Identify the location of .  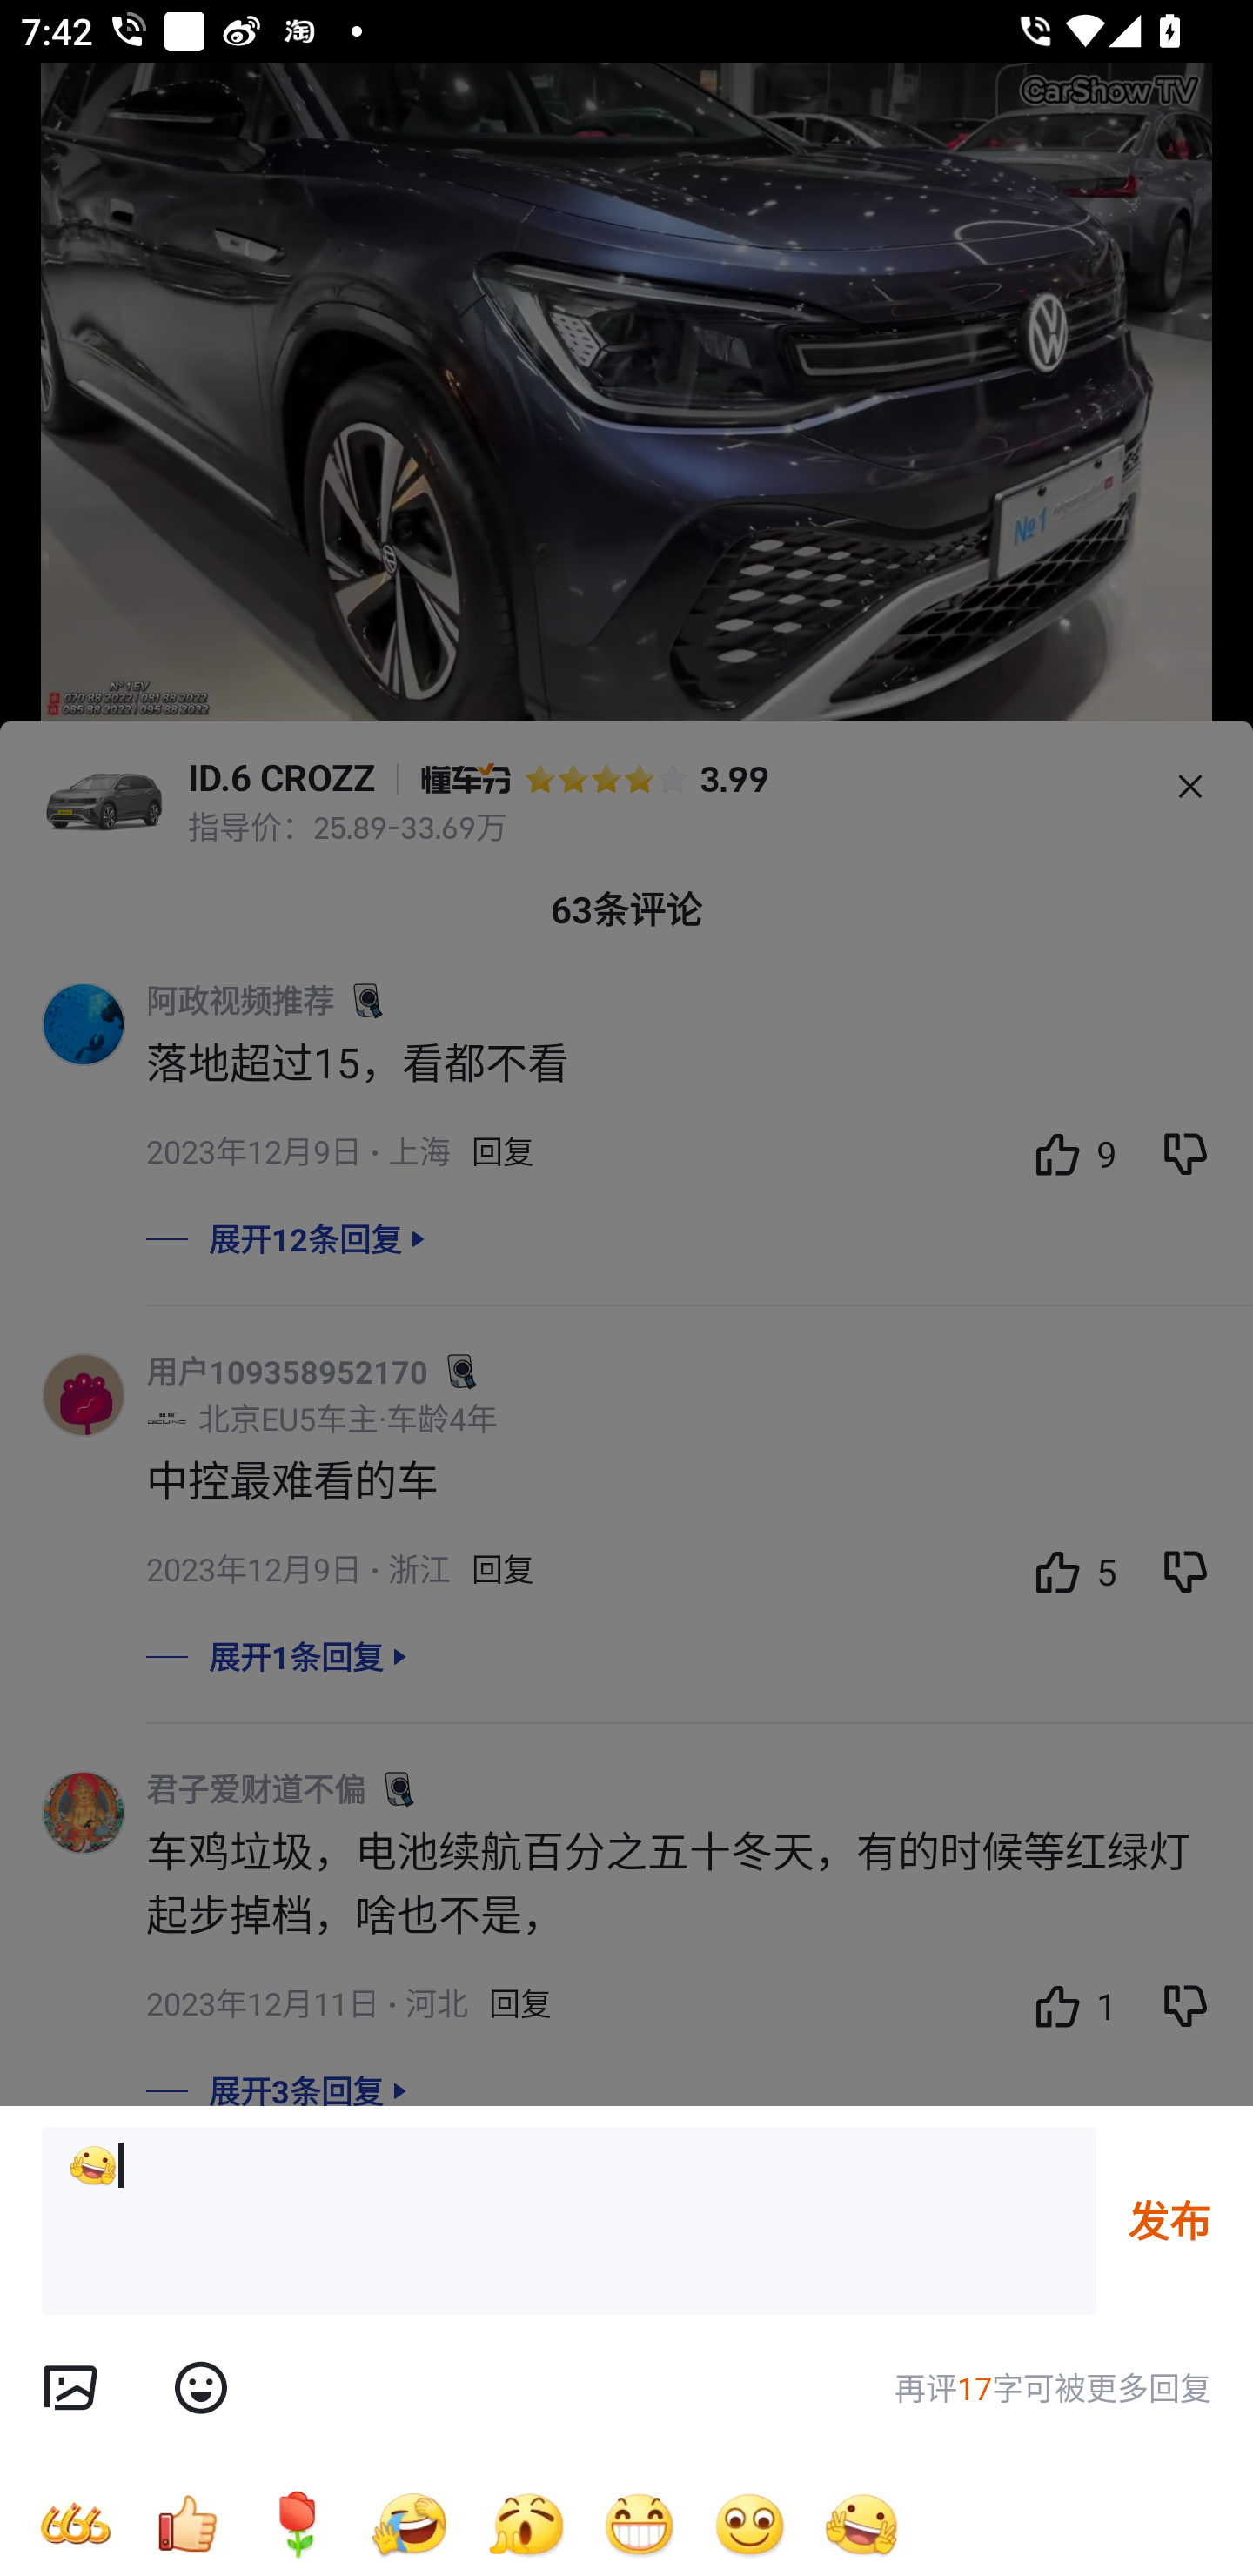
(200, 2388).